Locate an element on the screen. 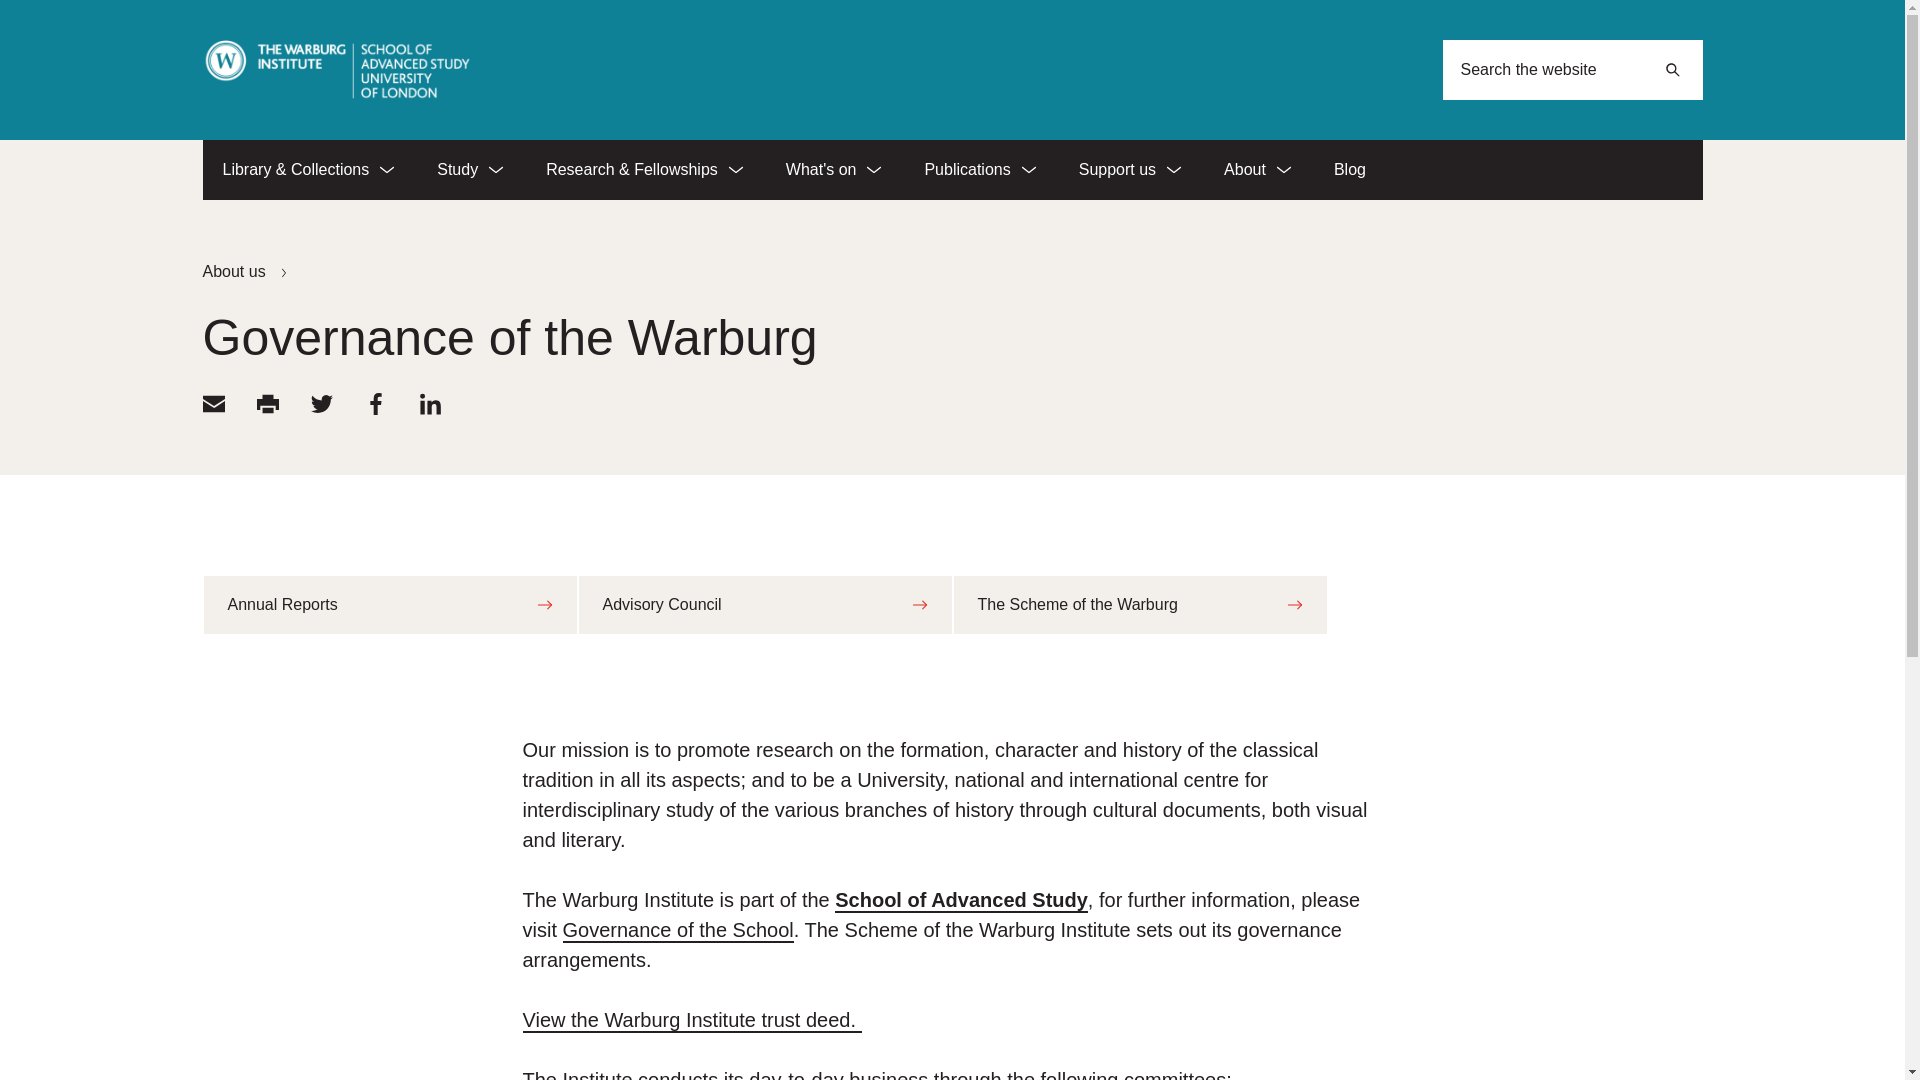 This screenshot has width=1920, height=1080. Home is located at coordinates (336, 70).